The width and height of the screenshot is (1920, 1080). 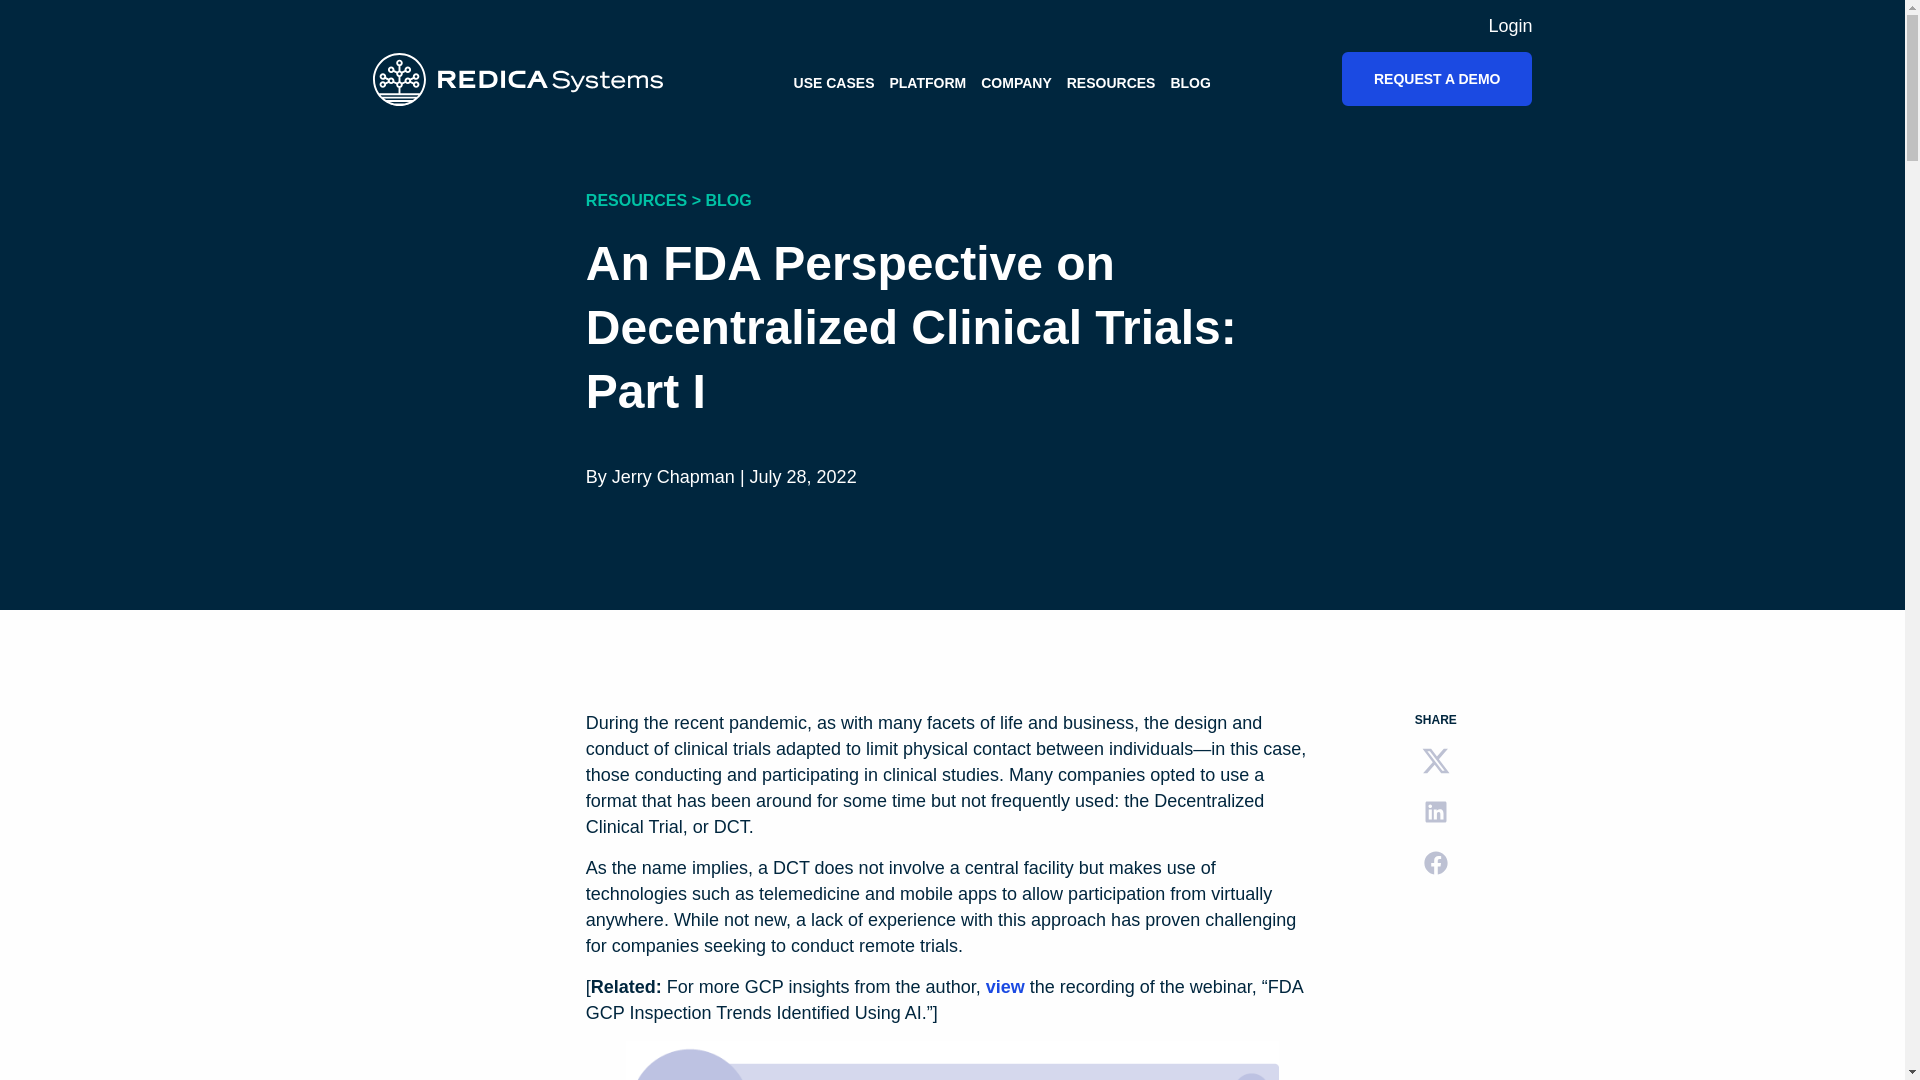 What do you see at coordinates (517, 78) in the screenshot?
I see `Redica Systems` at bounding box center [517, 78].